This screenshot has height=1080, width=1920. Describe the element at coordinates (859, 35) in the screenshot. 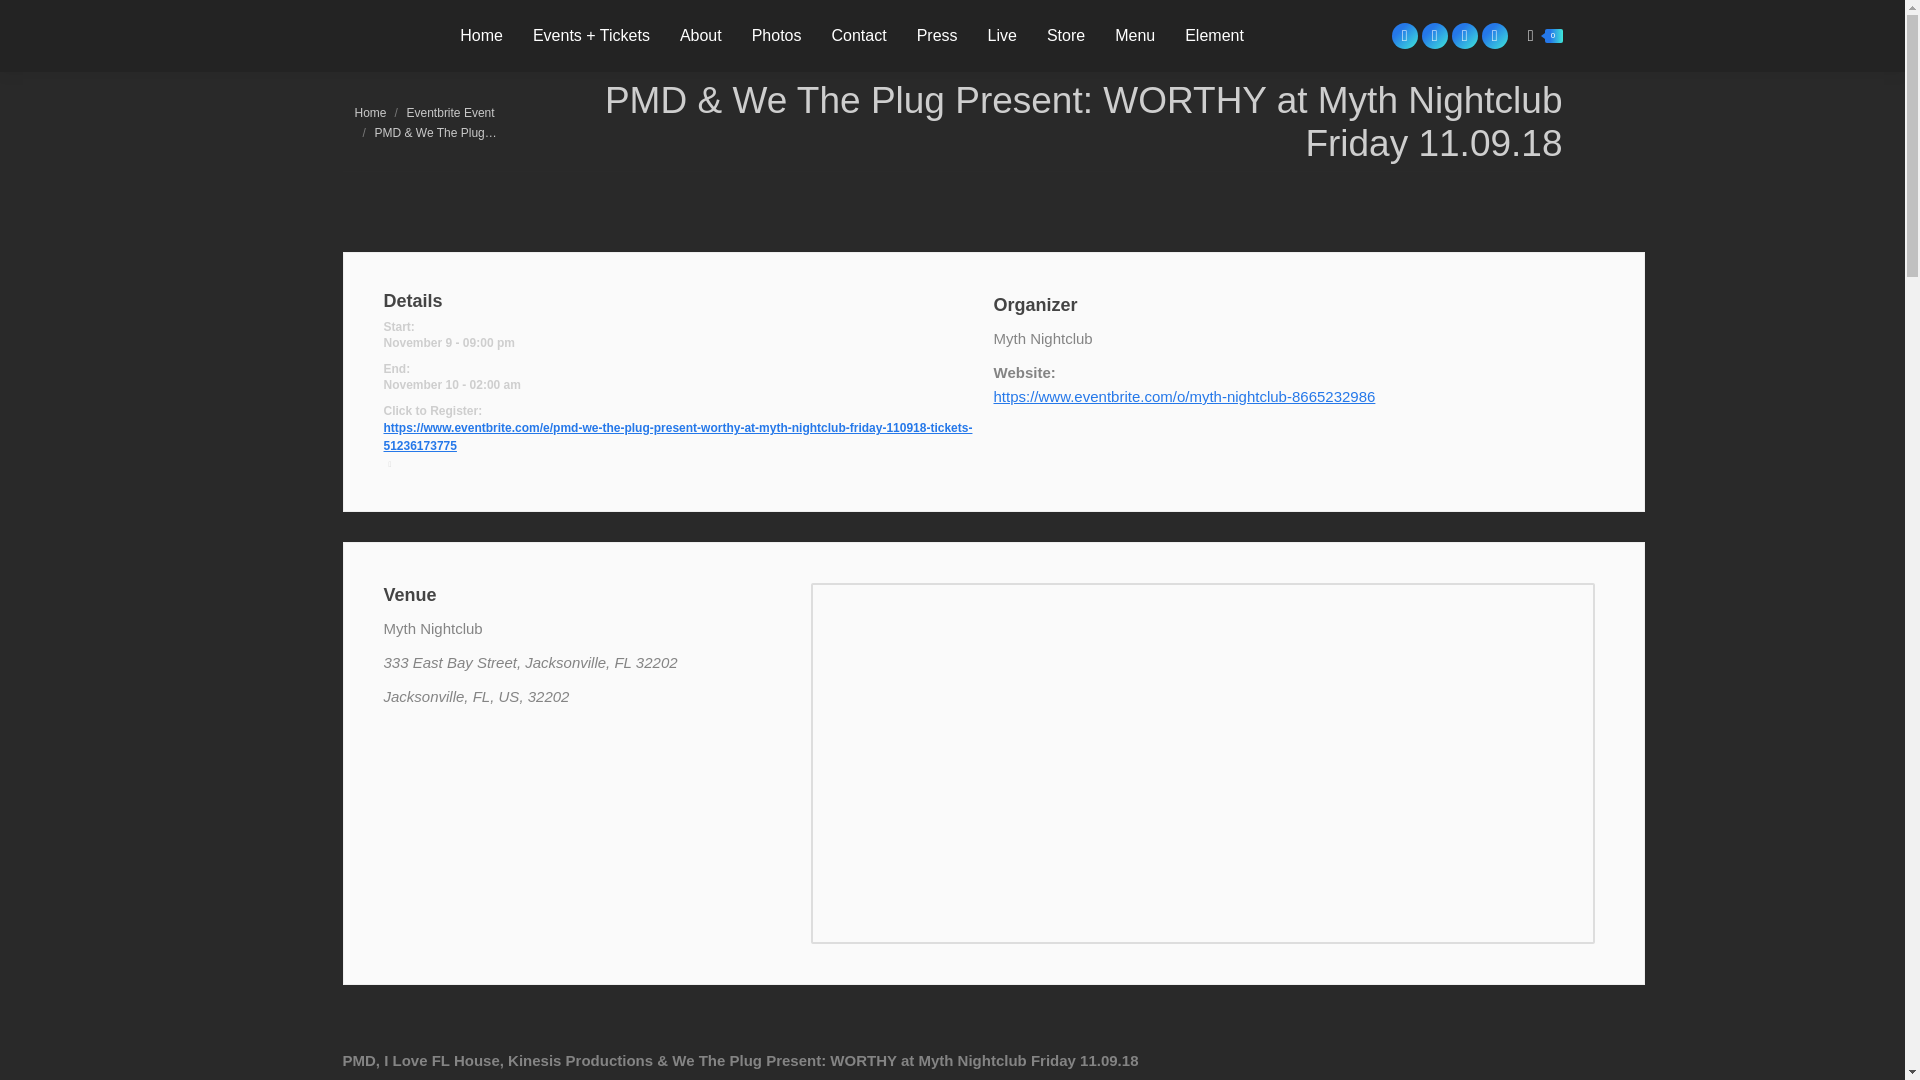

I see `Contact` at that location.